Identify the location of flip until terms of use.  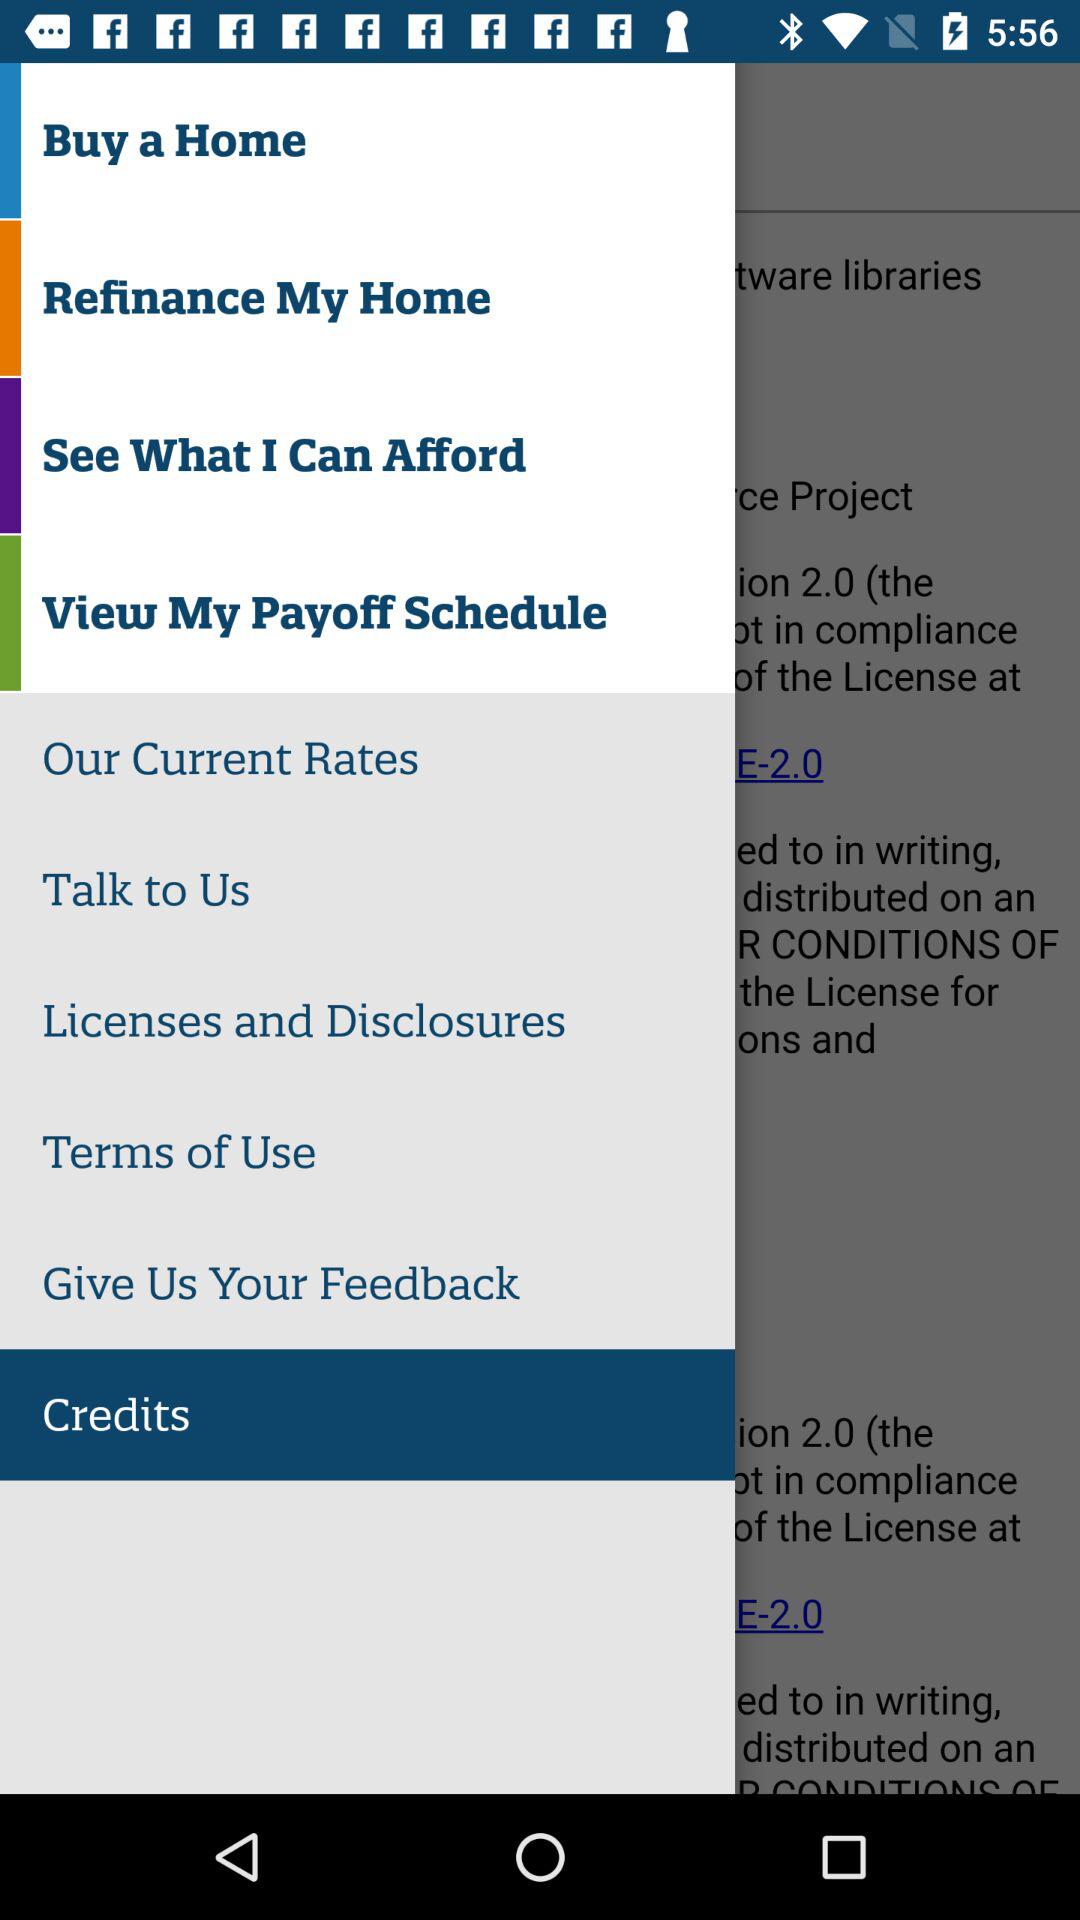
(388, 1152).